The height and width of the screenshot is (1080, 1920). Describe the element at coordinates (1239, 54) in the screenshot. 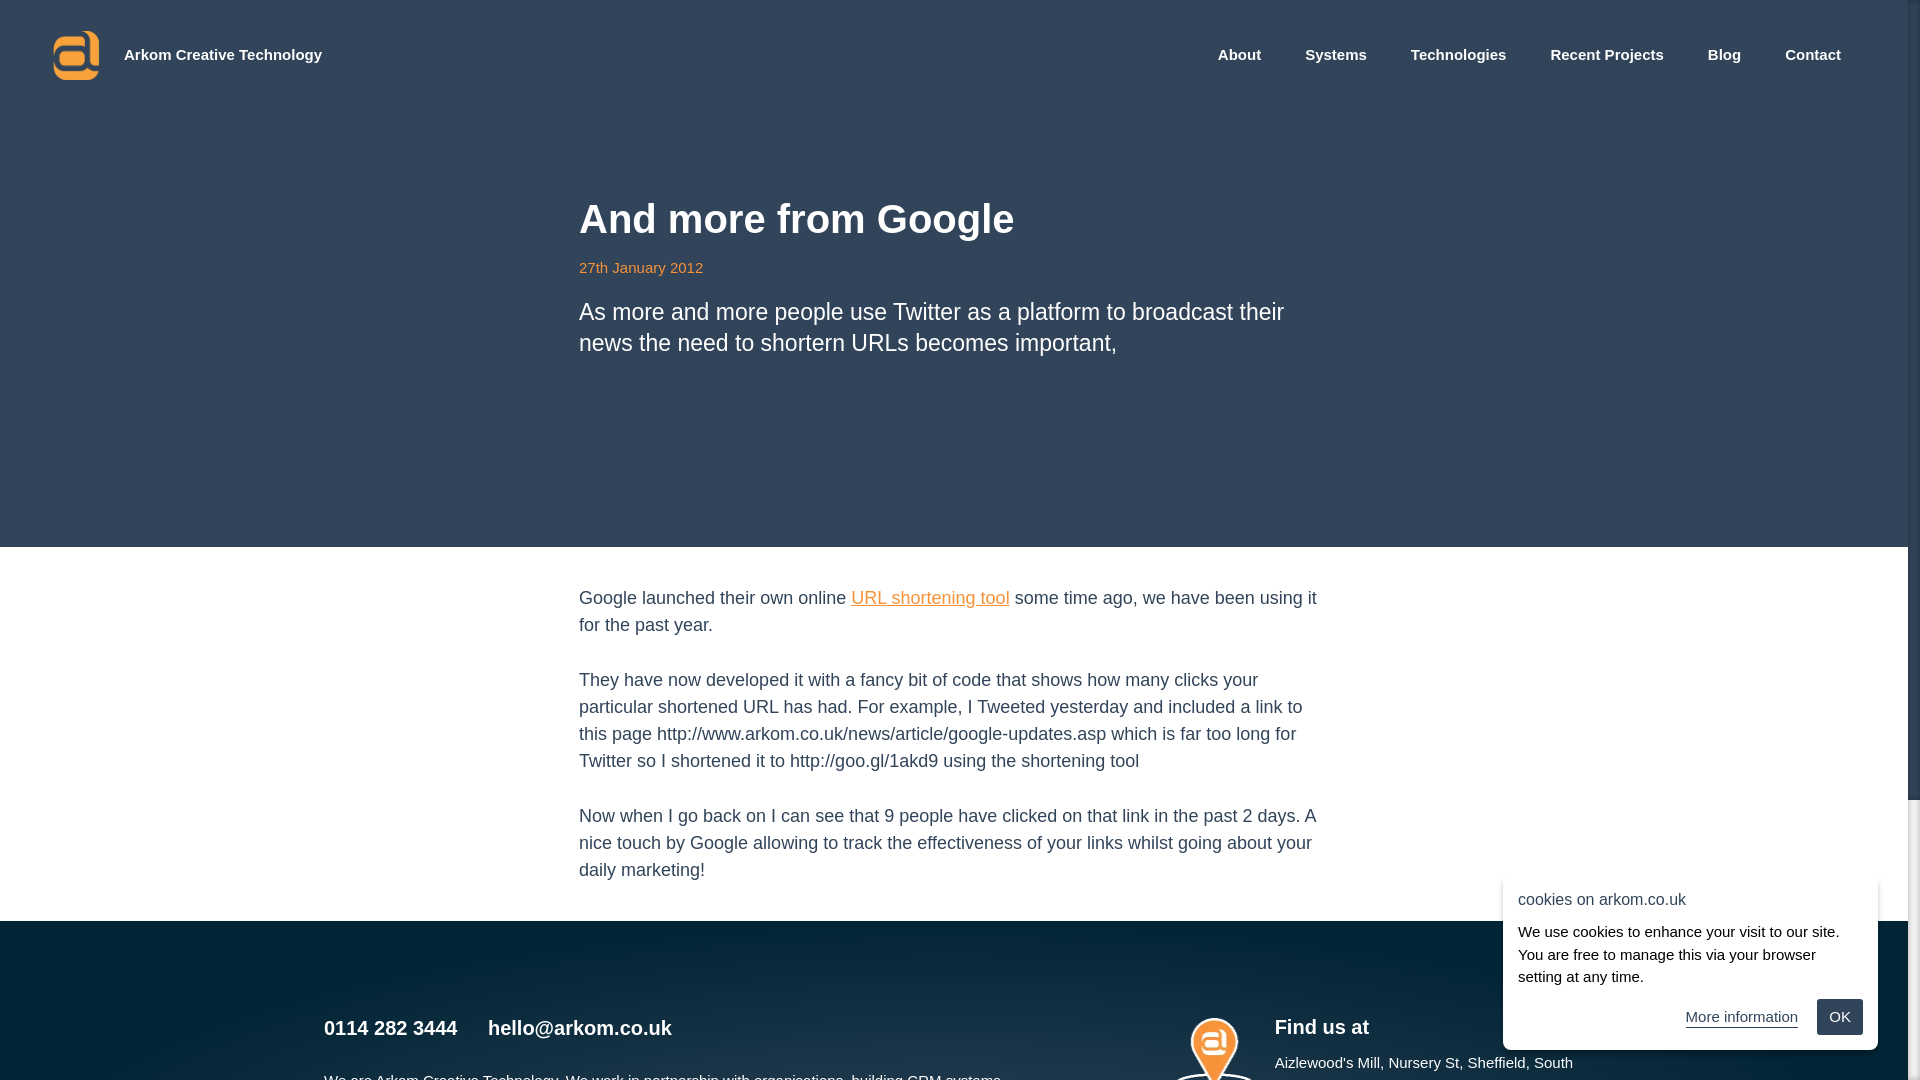

I see `About` at that location.